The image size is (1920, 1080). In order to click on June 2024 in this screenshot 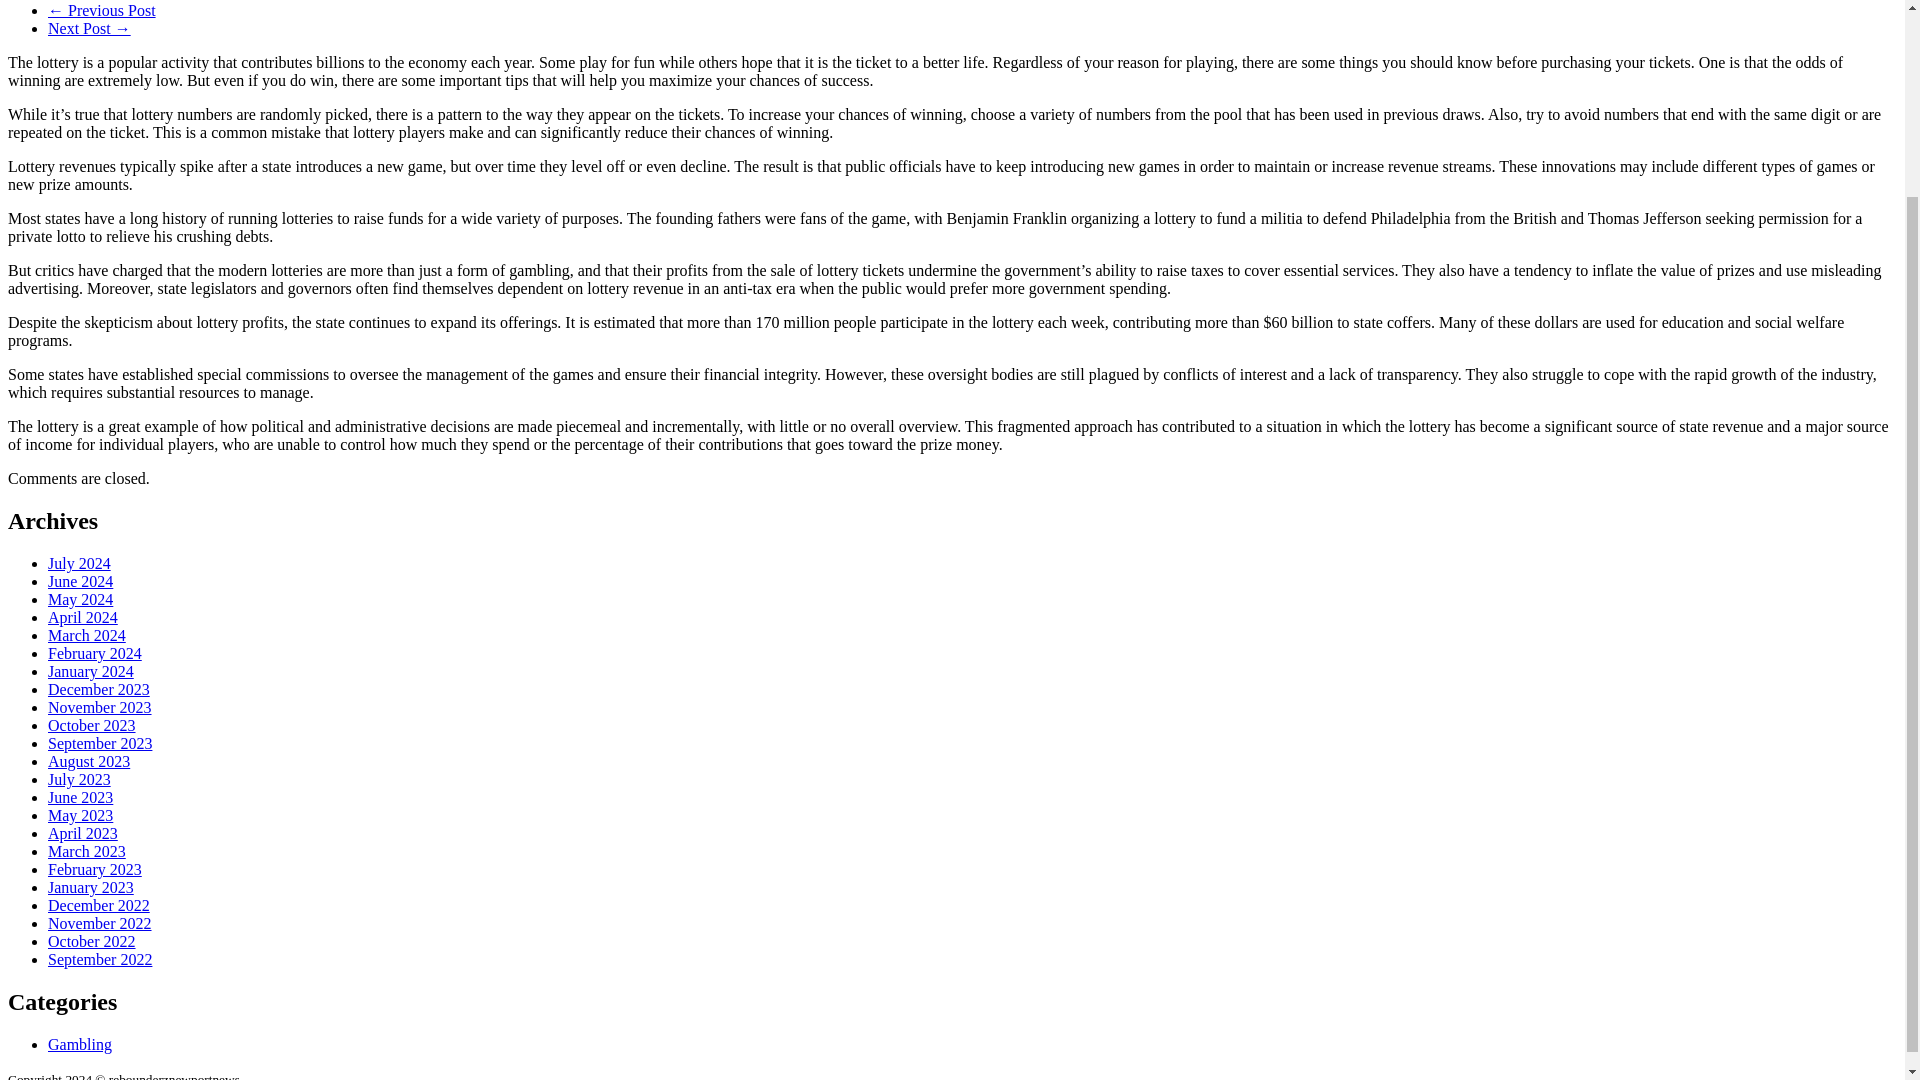, I will do `click(80, 581)`.